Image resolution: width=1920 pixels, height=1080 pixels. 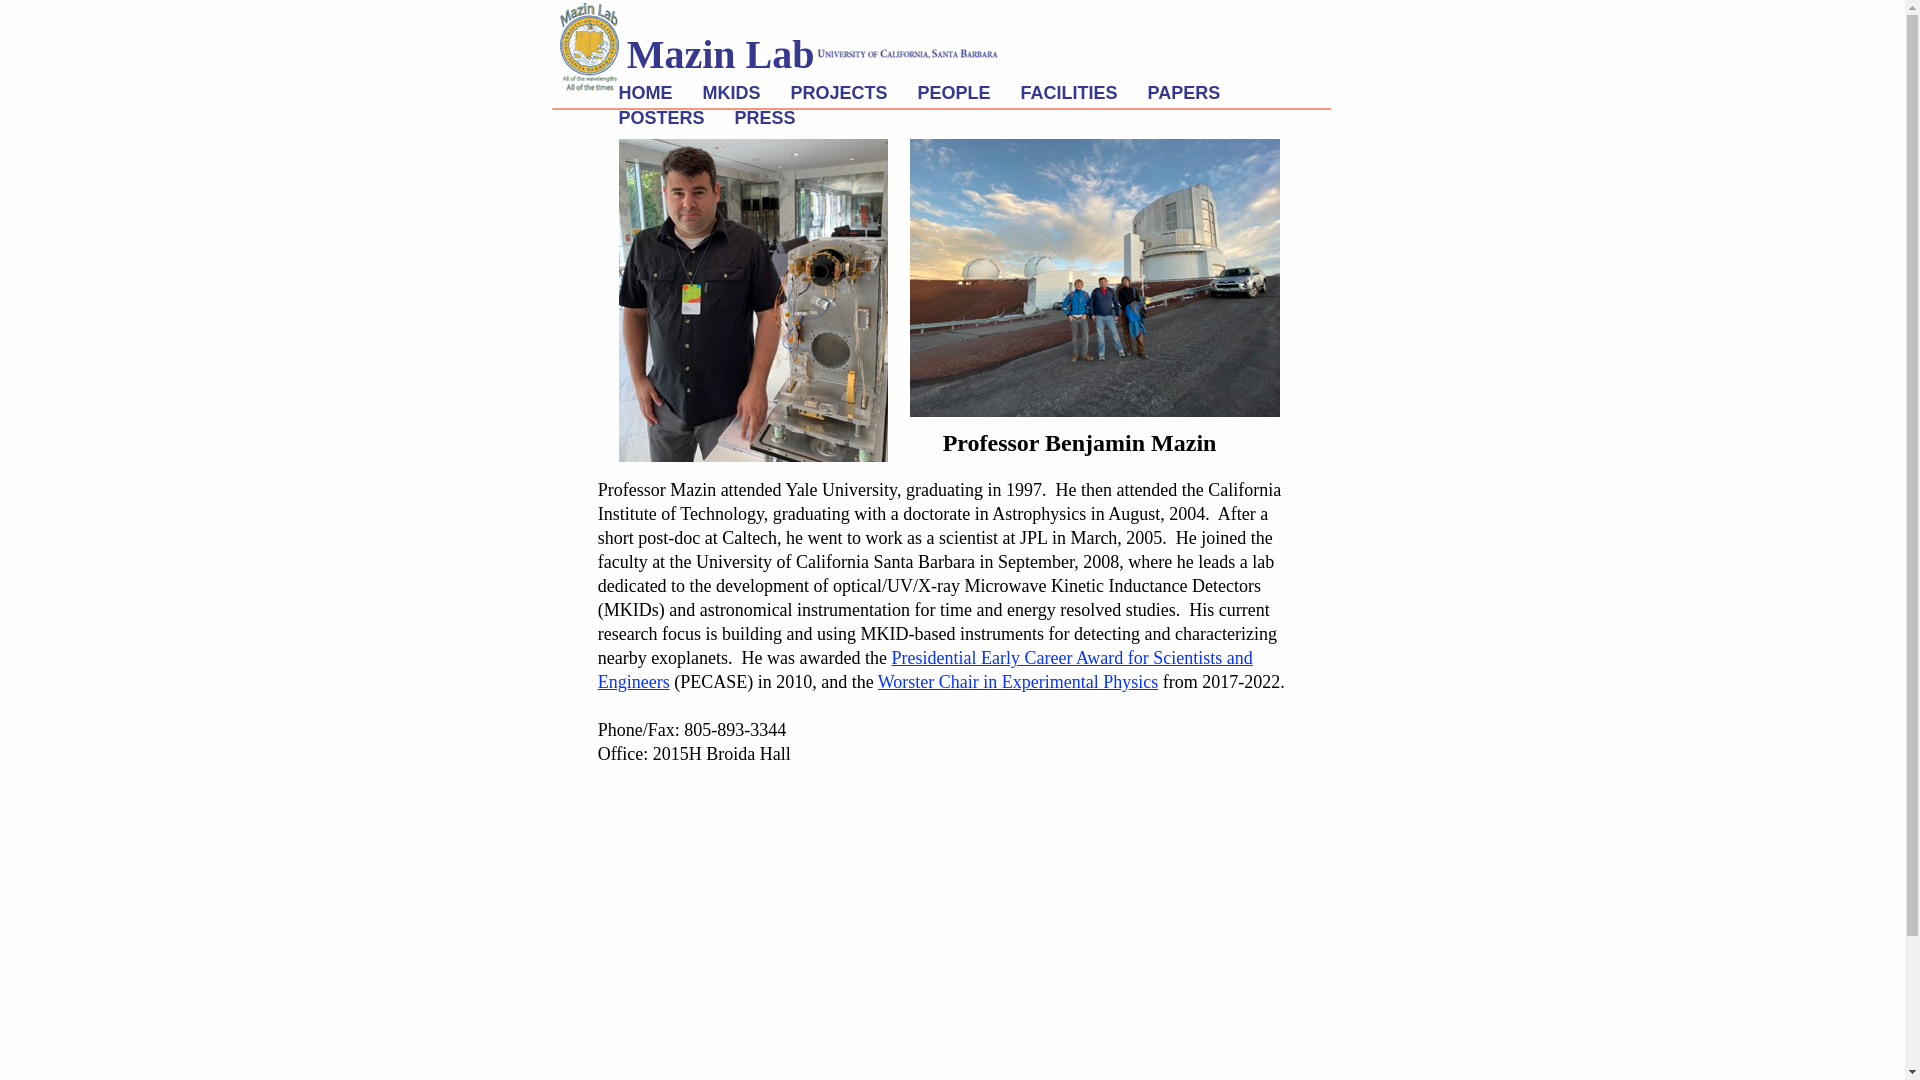 What do you see at coordinates (838, 93) in the screenshot?
I see `PROJECTS` at bounding box center [838, 93].